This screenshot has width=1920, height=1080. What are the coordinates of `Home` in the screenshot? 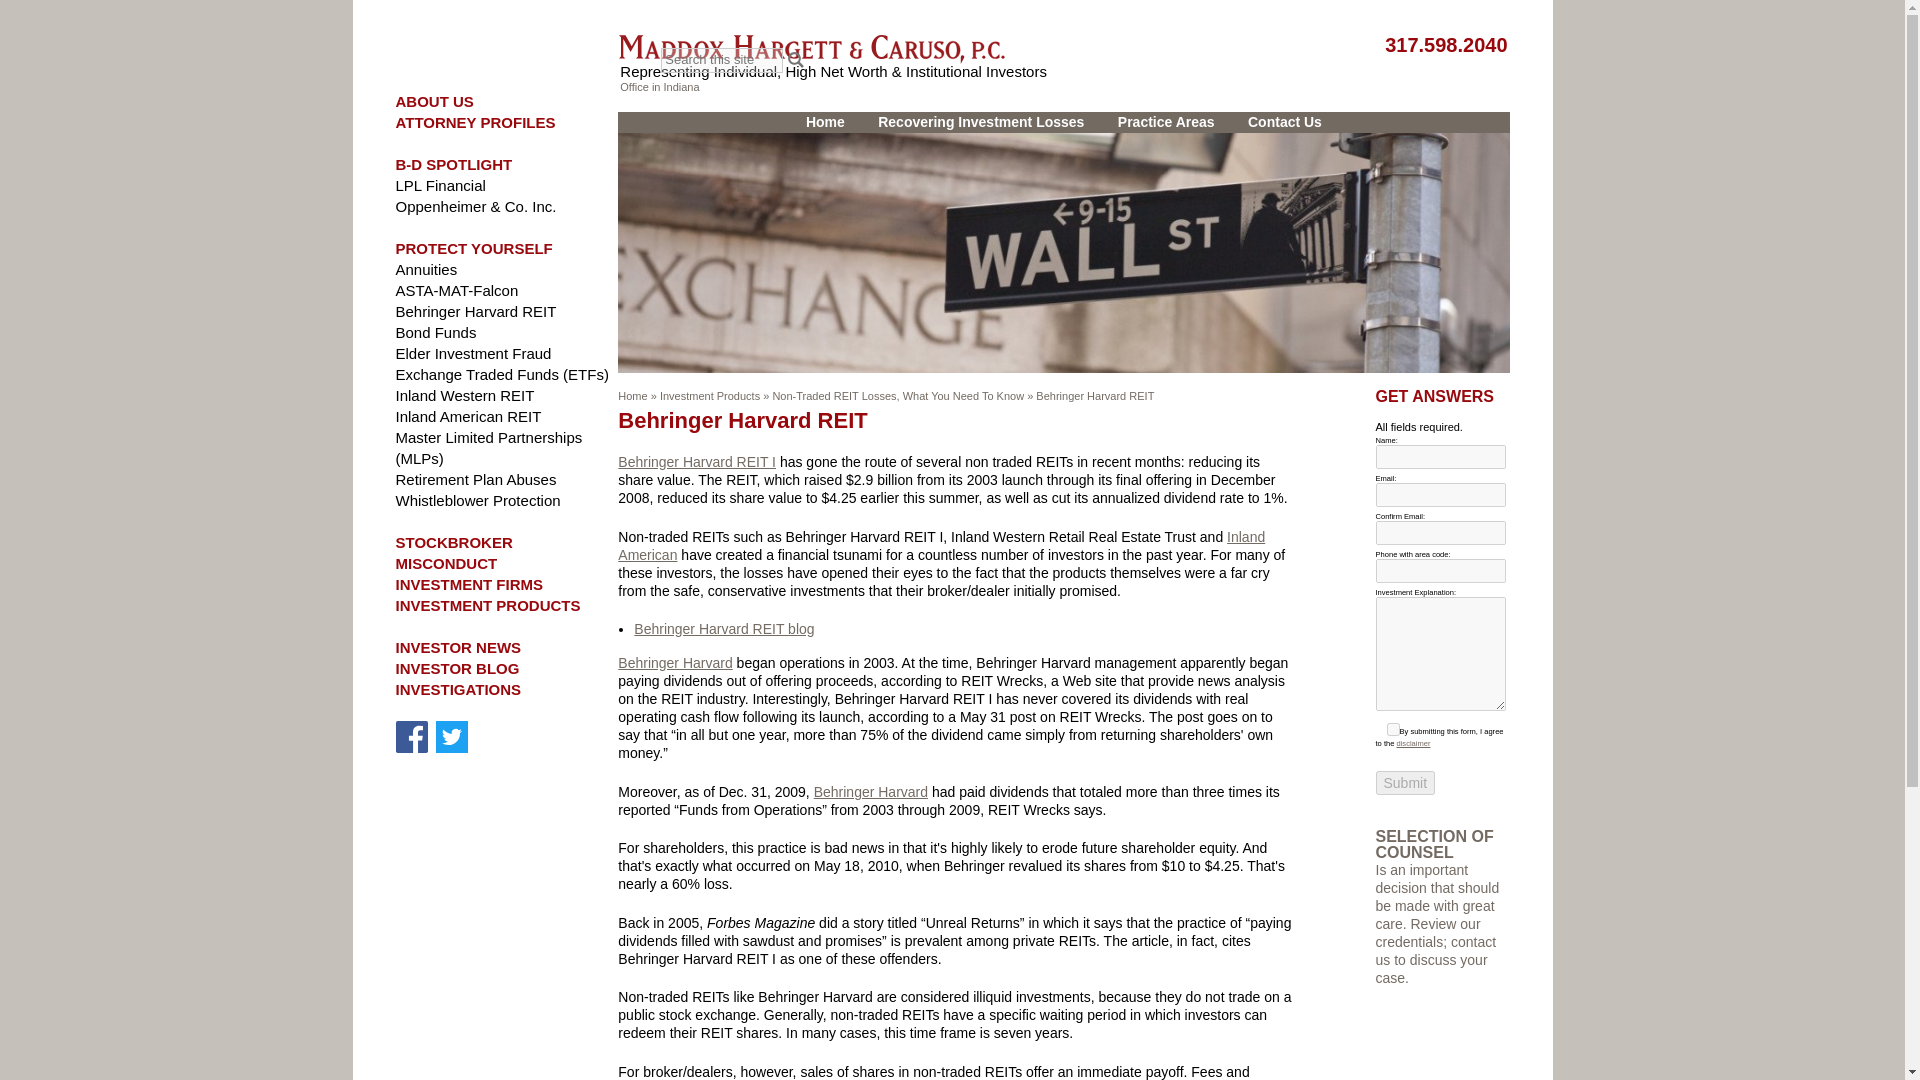 It's located at (825, 122).